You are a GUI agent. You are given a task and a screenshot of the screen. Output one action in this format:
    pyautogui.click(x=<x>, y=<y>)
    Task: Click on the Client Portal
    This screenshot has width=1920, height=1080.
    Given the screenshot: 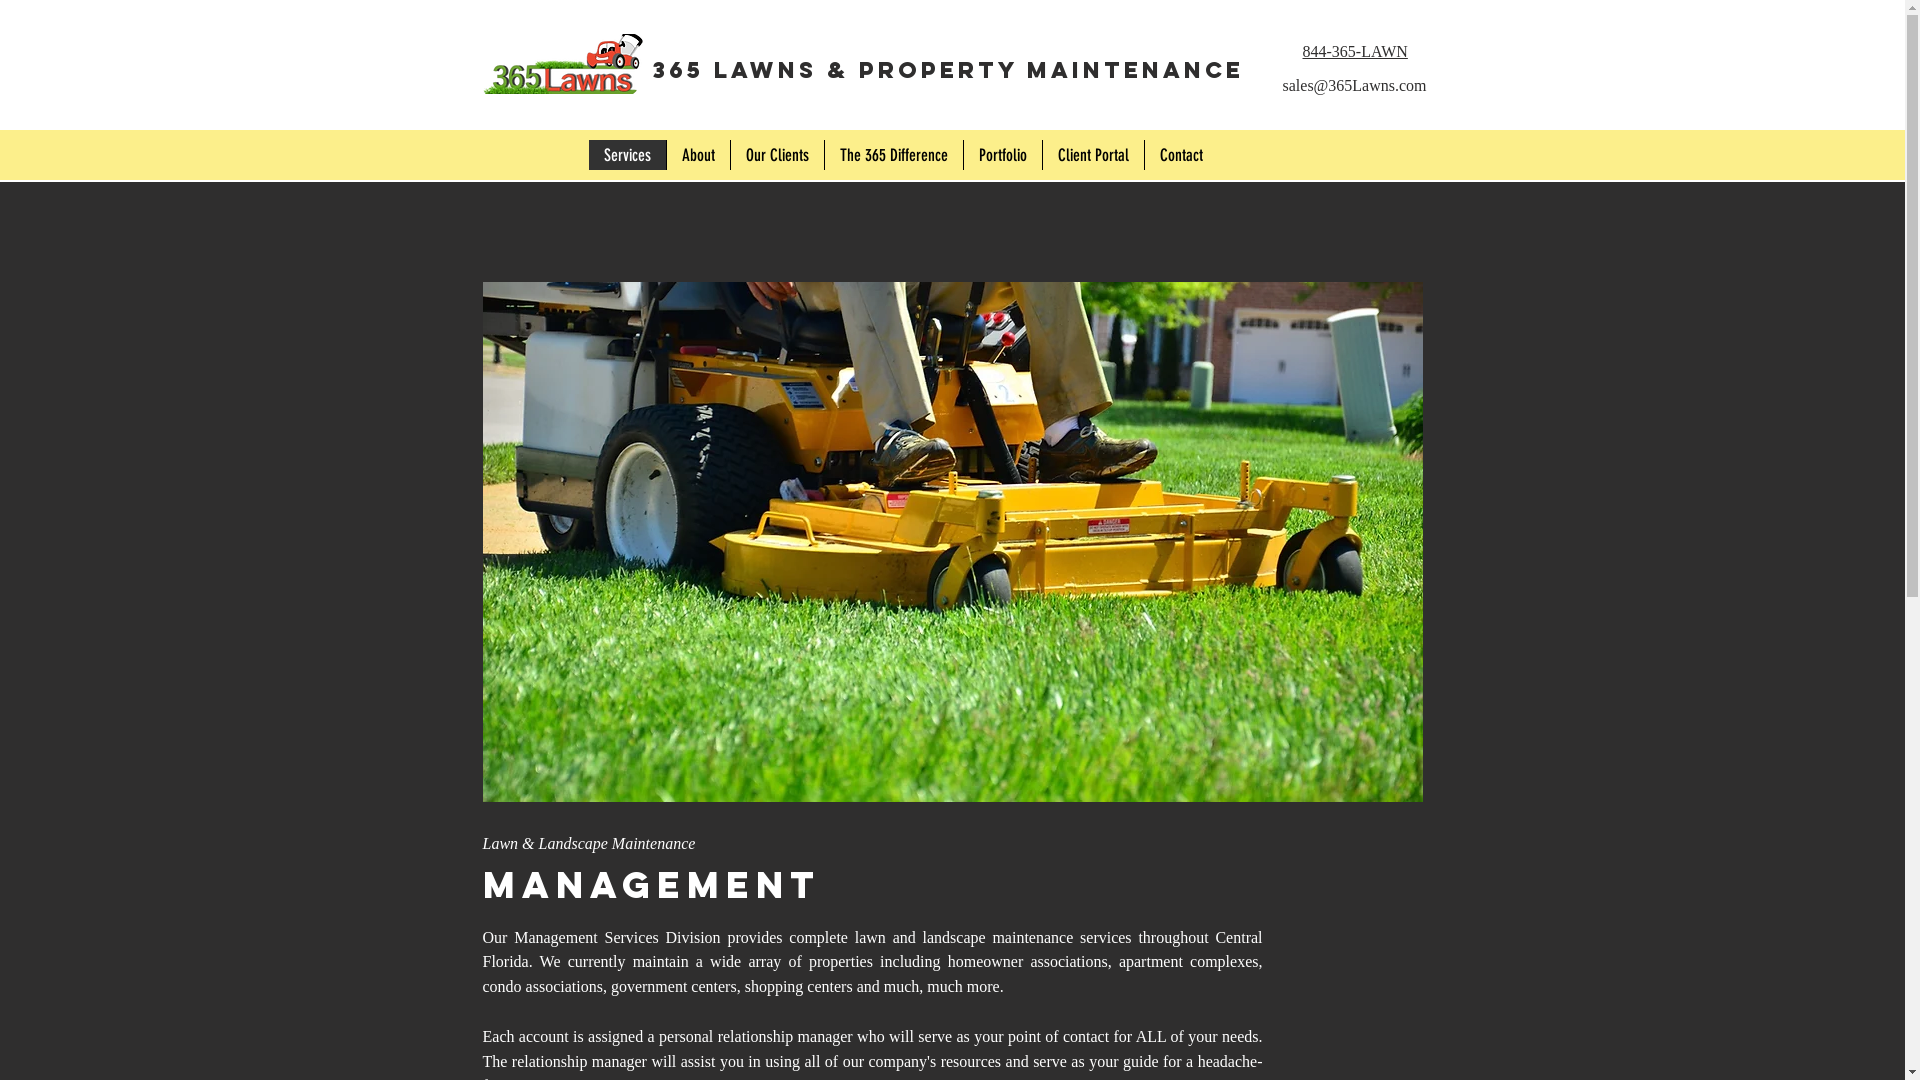 What is the action you would take?
    pyautogui.click(x=1093, y=155)
    